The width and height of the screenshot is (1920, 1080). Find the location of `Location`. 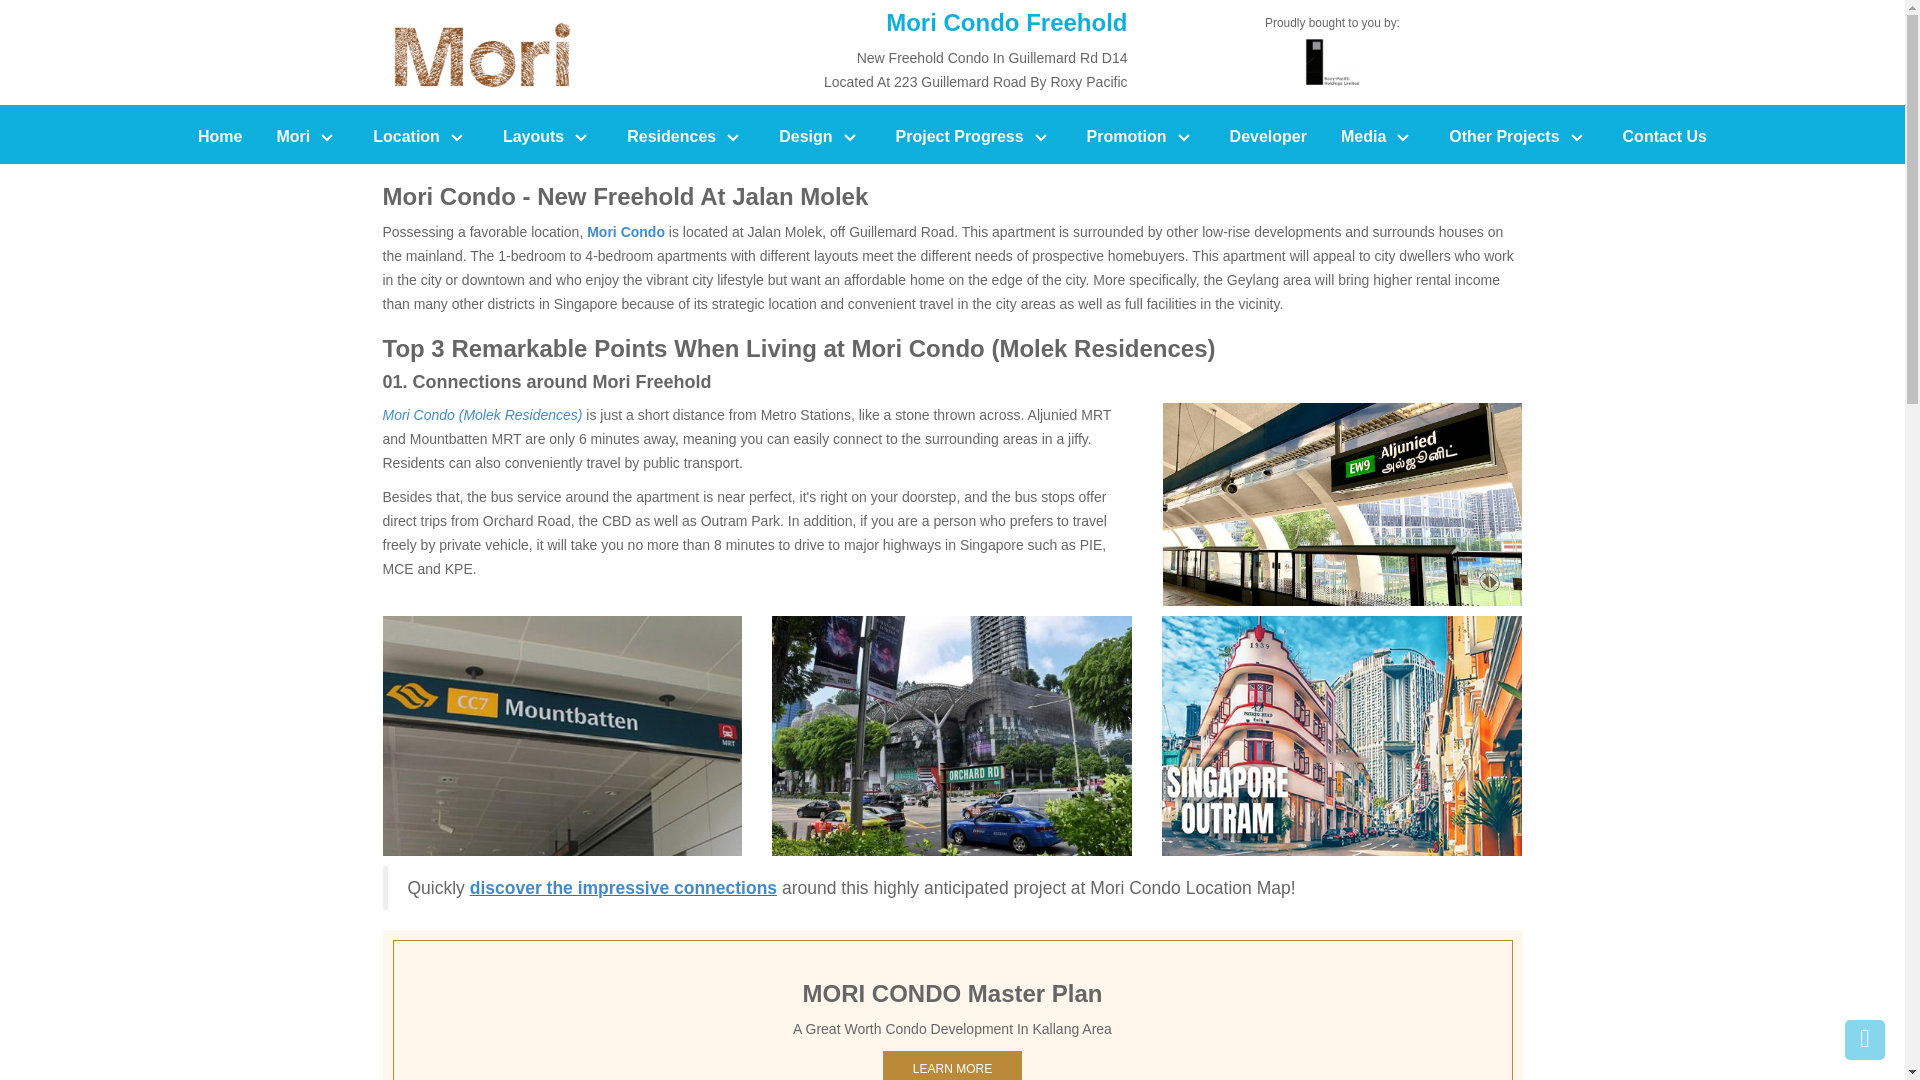

Location is located at coordinates (420, 137).